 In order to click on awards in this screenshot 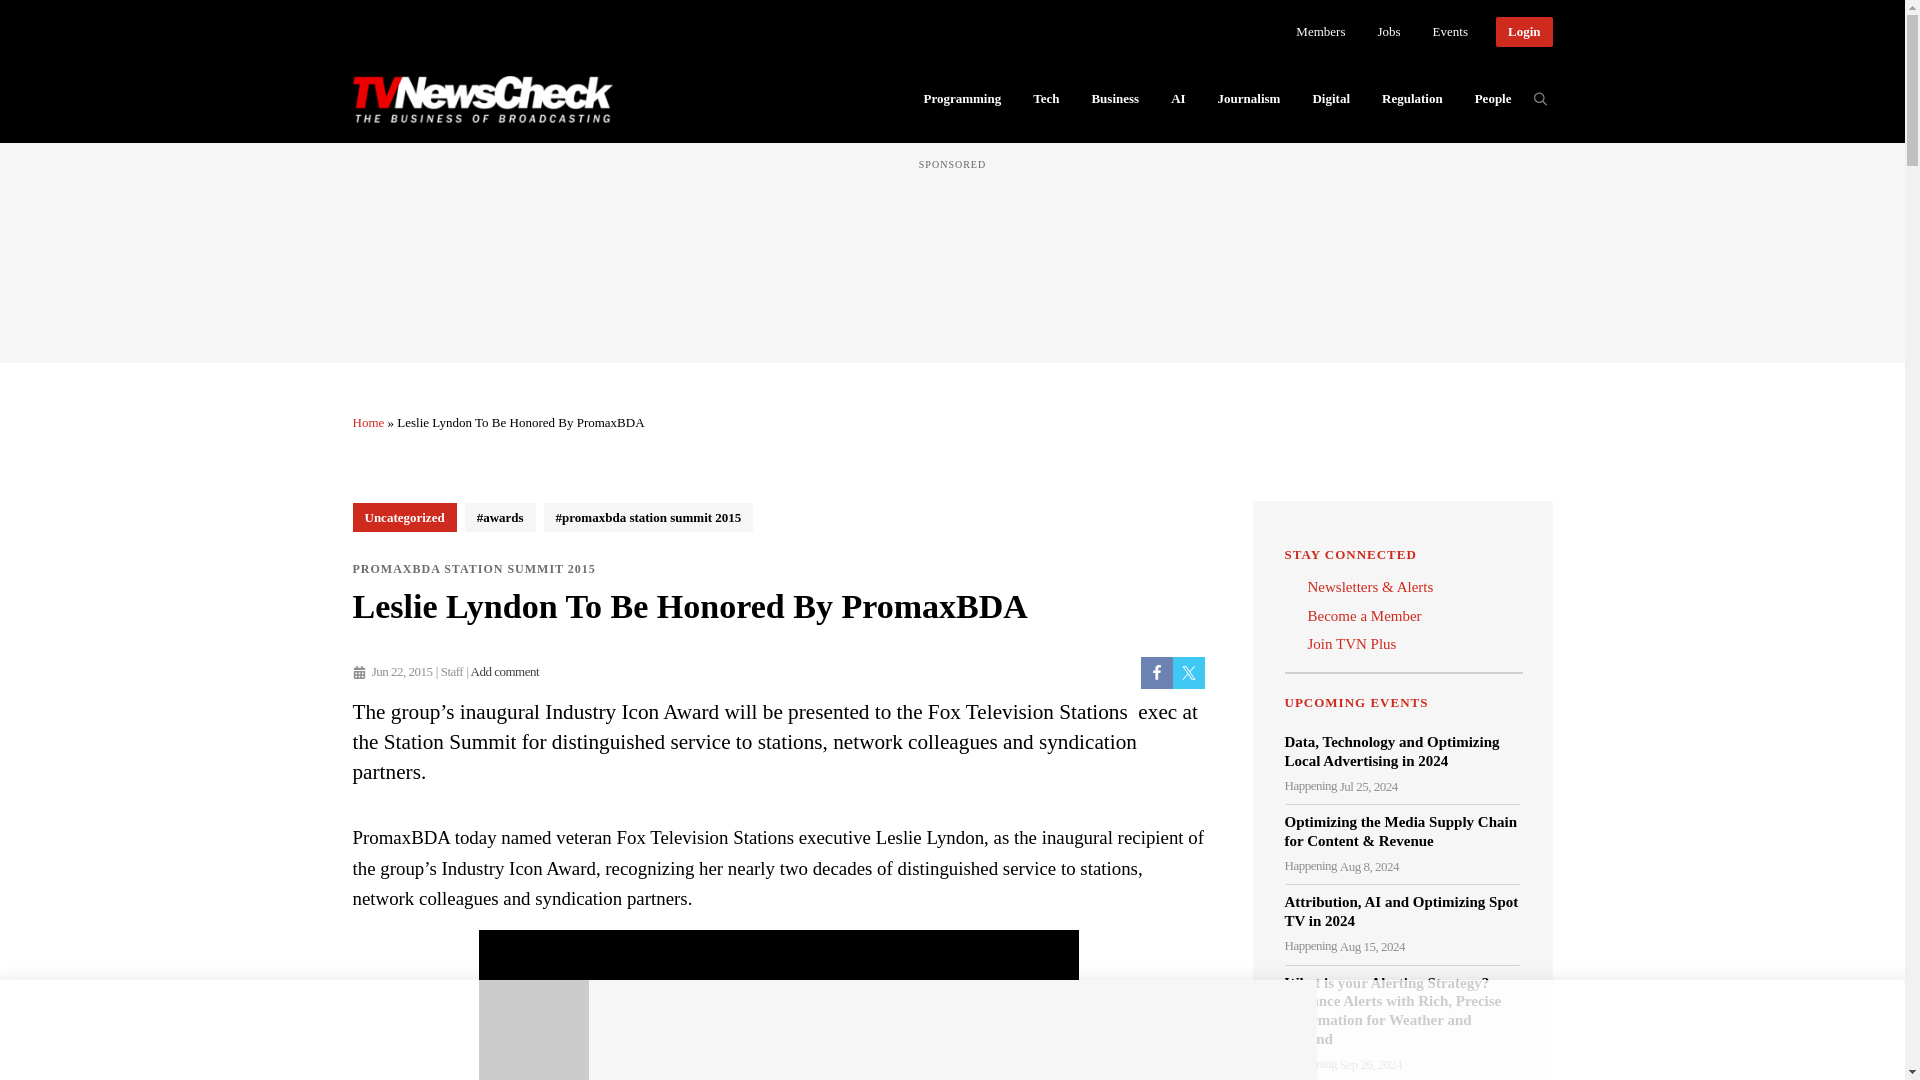, I will do `click(500, 518)`.